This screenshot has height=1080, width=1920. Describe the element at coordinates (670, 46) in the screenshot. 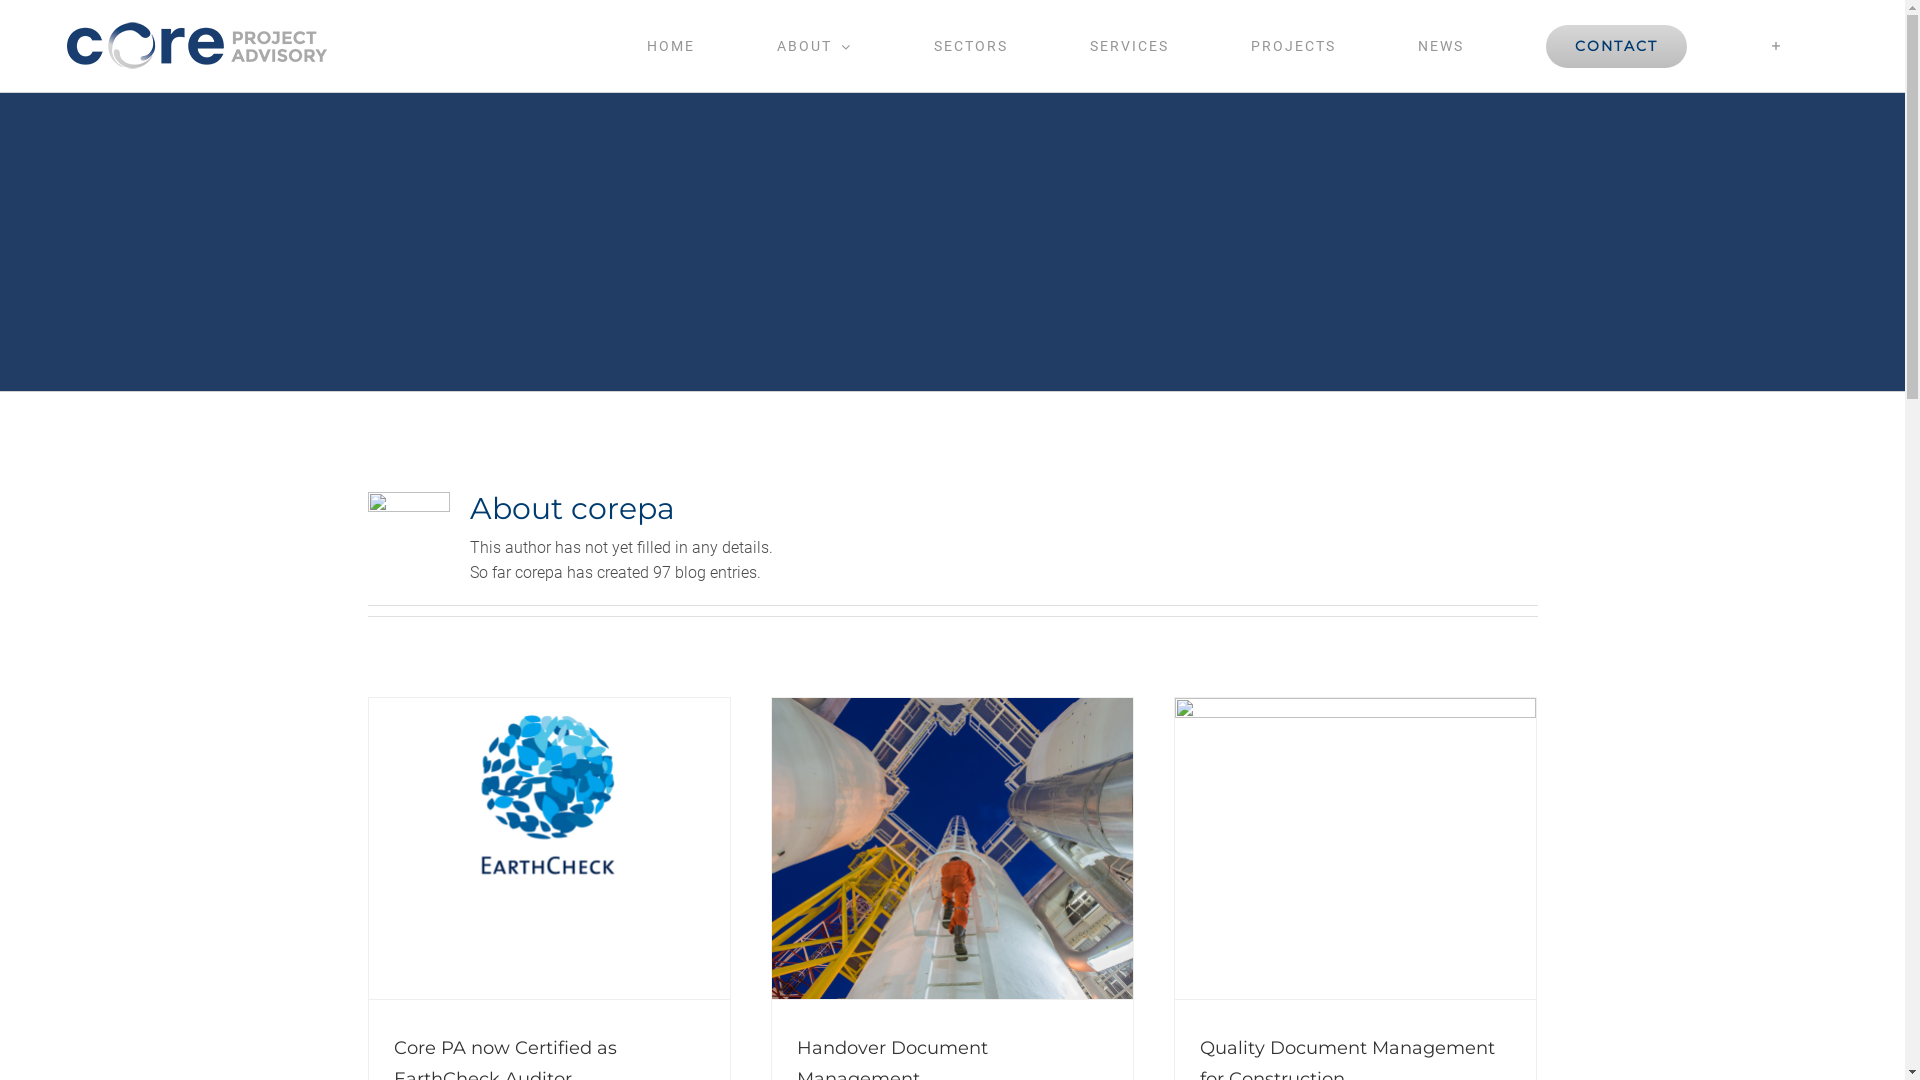

I see `HOME` at that location.